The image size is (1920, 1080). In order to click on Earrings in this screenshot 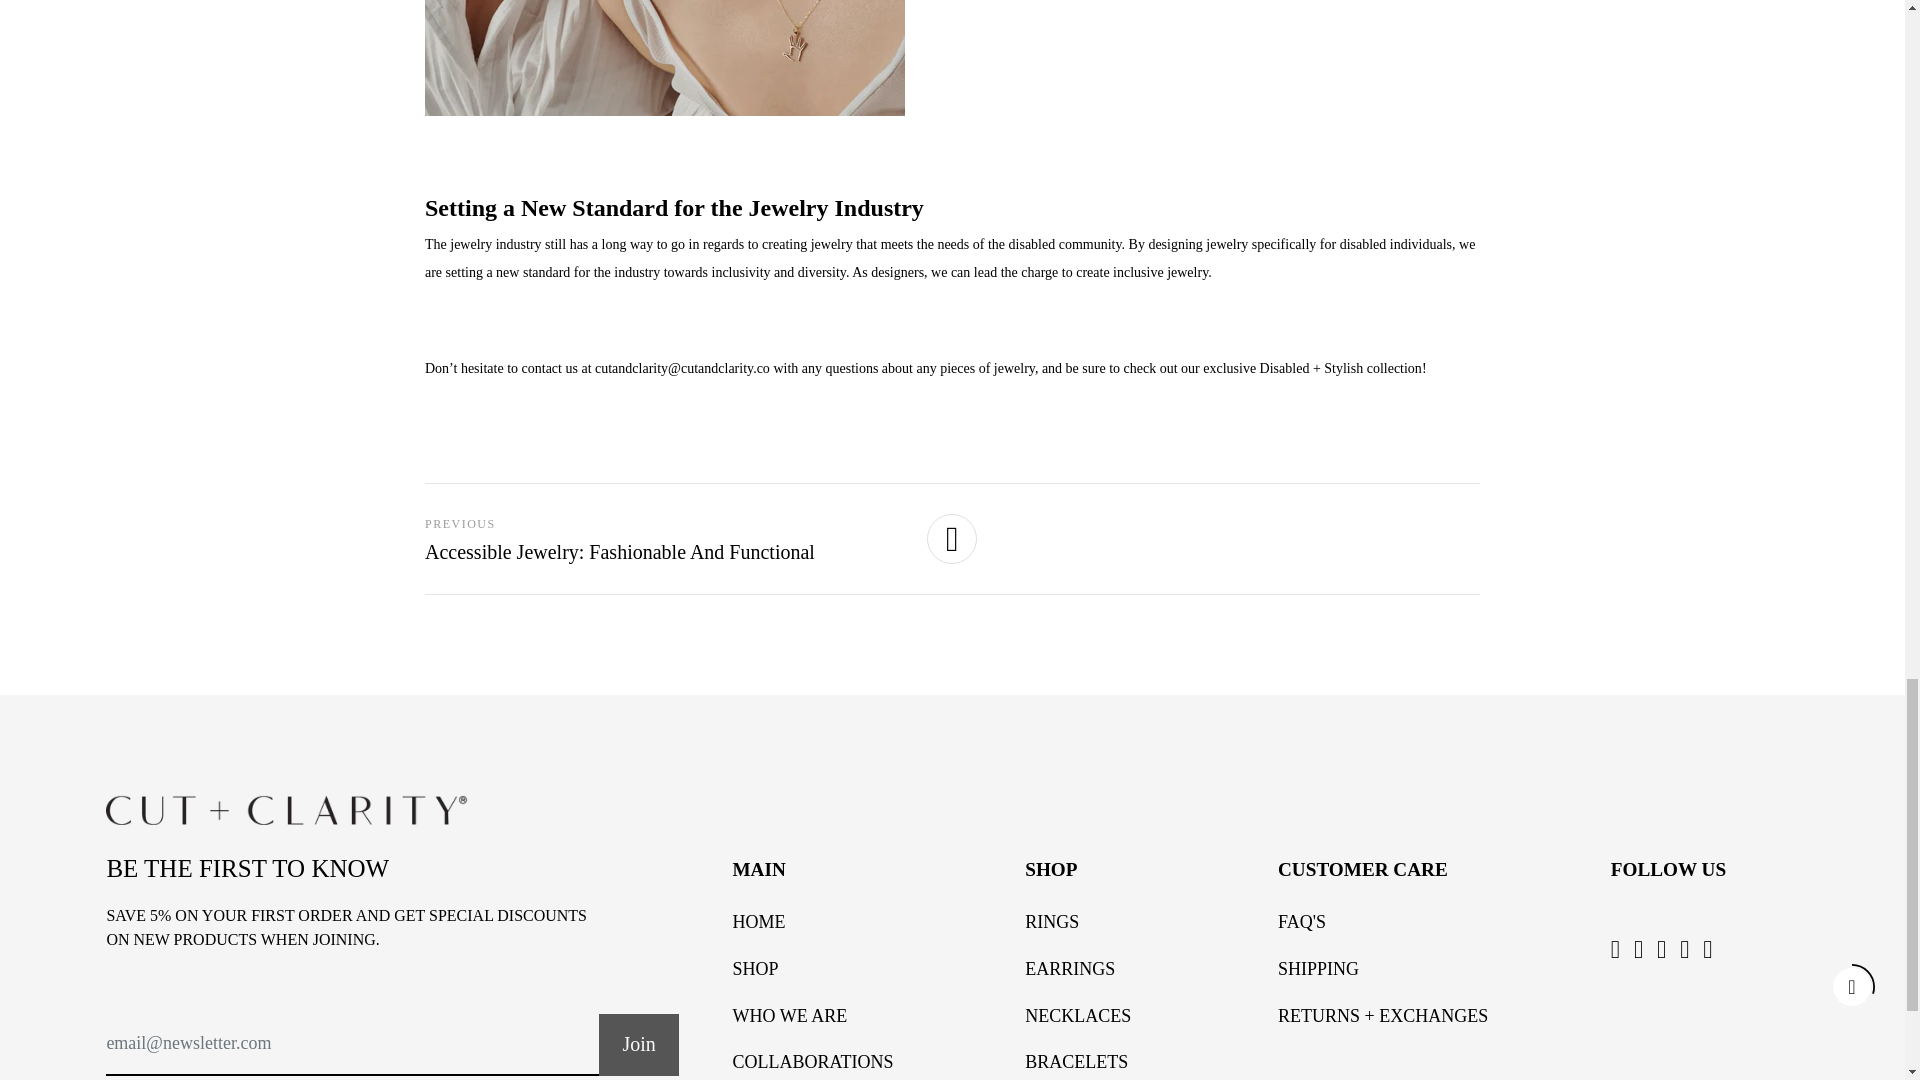, I will do `click(1070, 968)`.